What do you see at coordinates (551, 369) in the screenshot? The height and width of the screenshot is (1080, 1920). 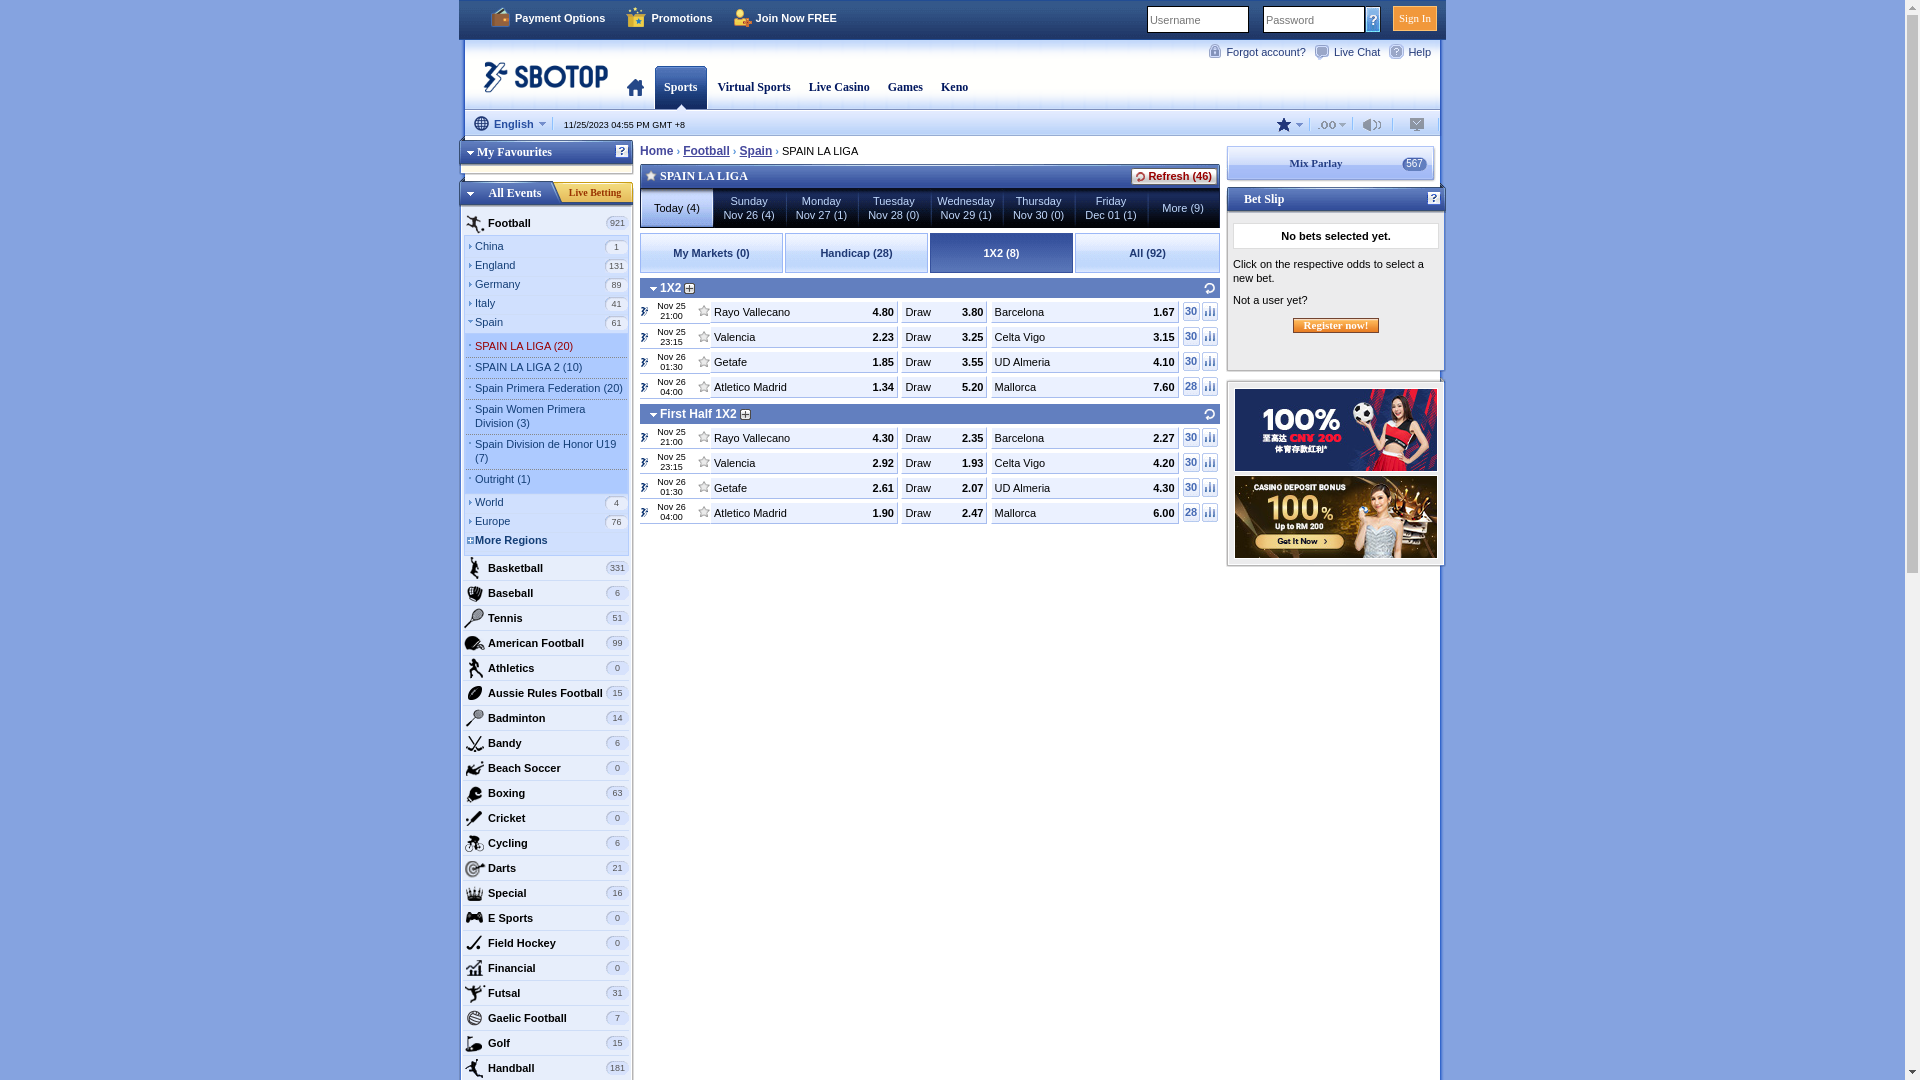 I see `SPAIN LA LIGA 2 (10)` at bounding box center [551, 369].